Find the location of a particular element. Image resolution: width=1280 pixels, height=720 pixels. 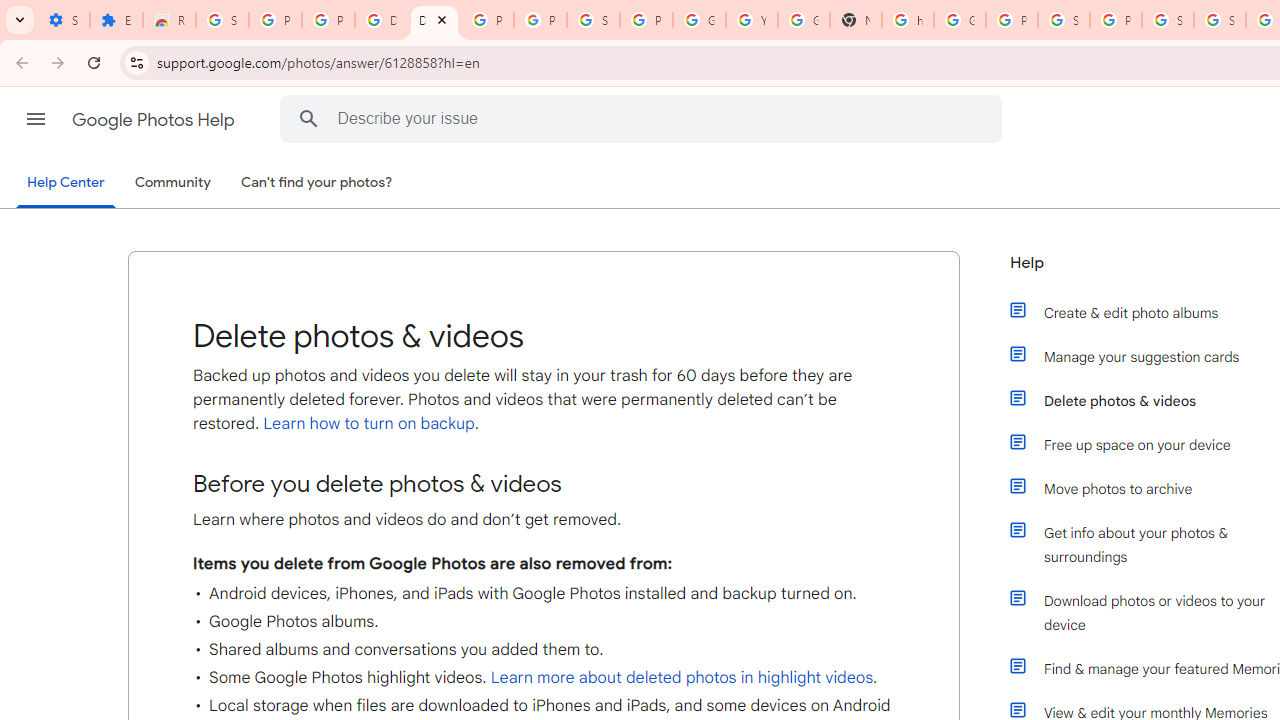

Delete photos & videos - Computer - Google Photos Help is located at coordinates (381, 20).